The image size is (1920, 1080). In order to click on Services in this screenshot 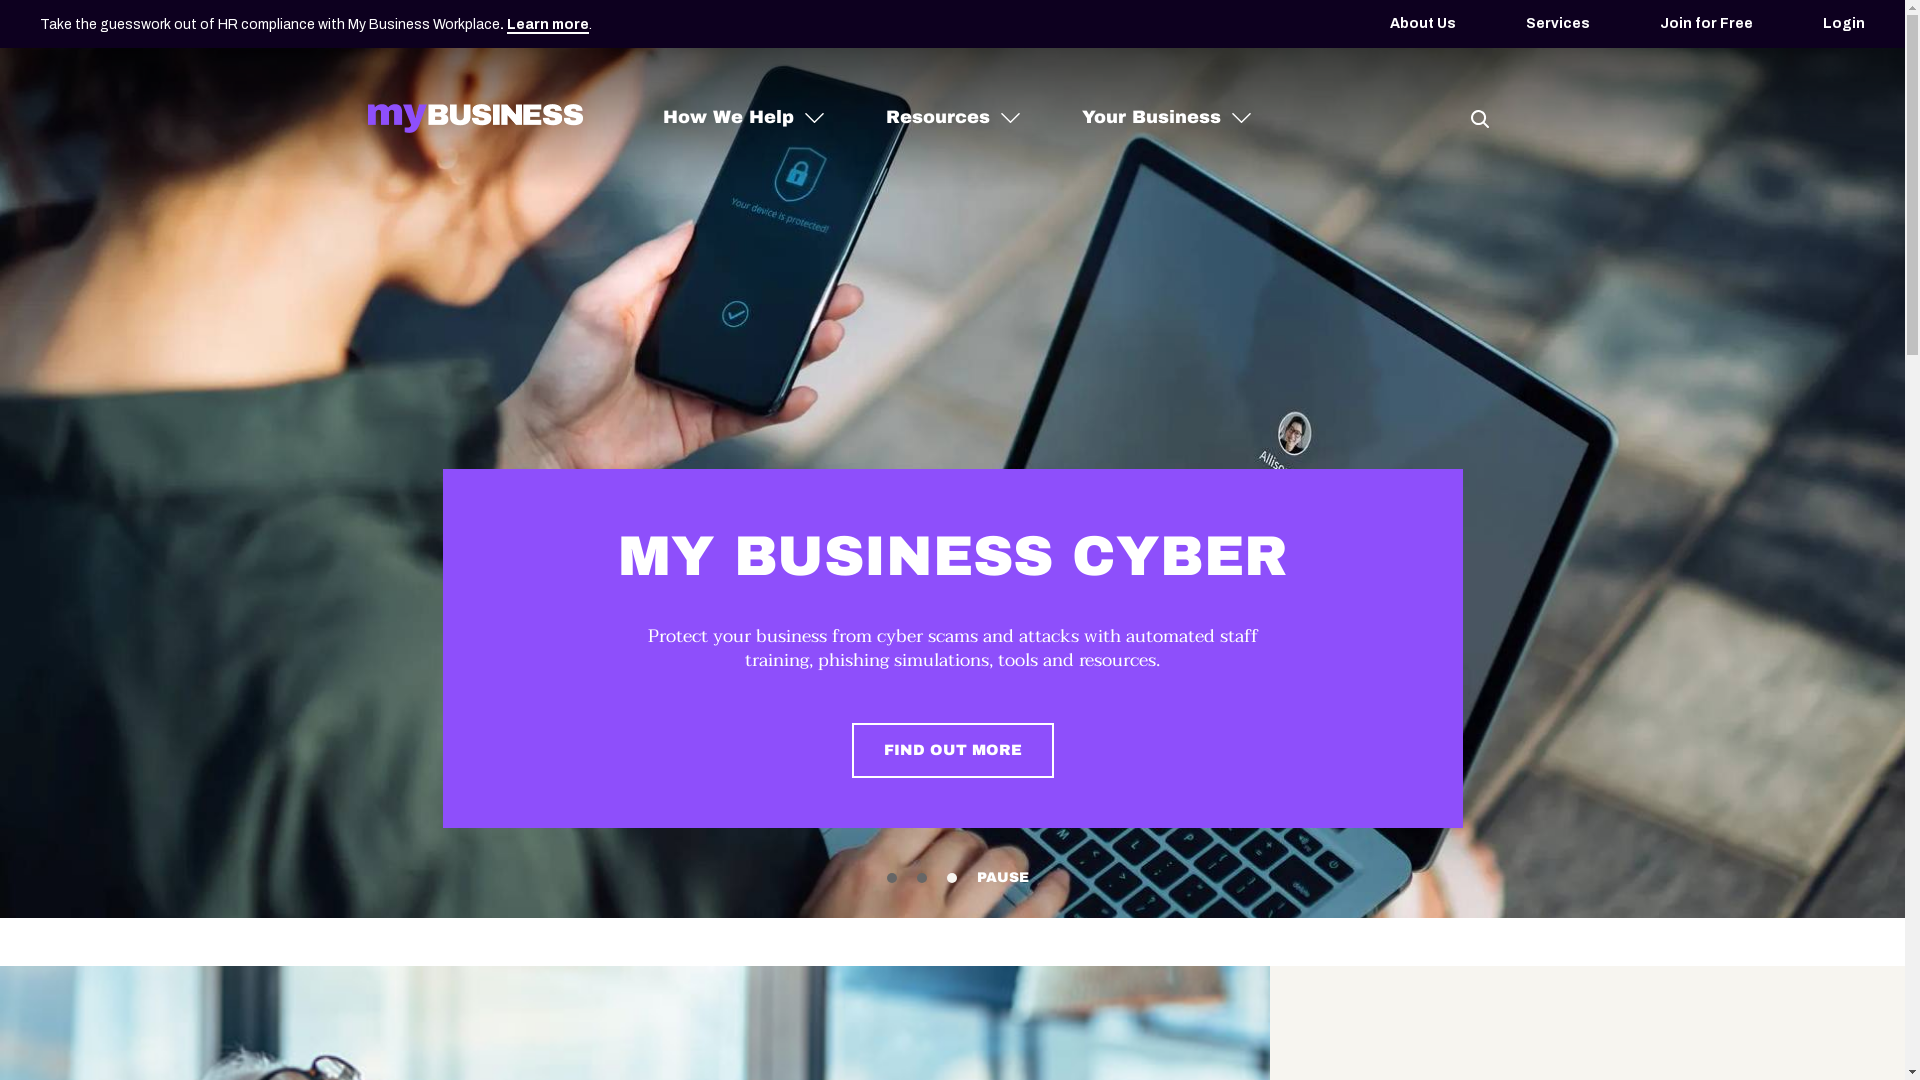, I will do `click(1558, 24)`.